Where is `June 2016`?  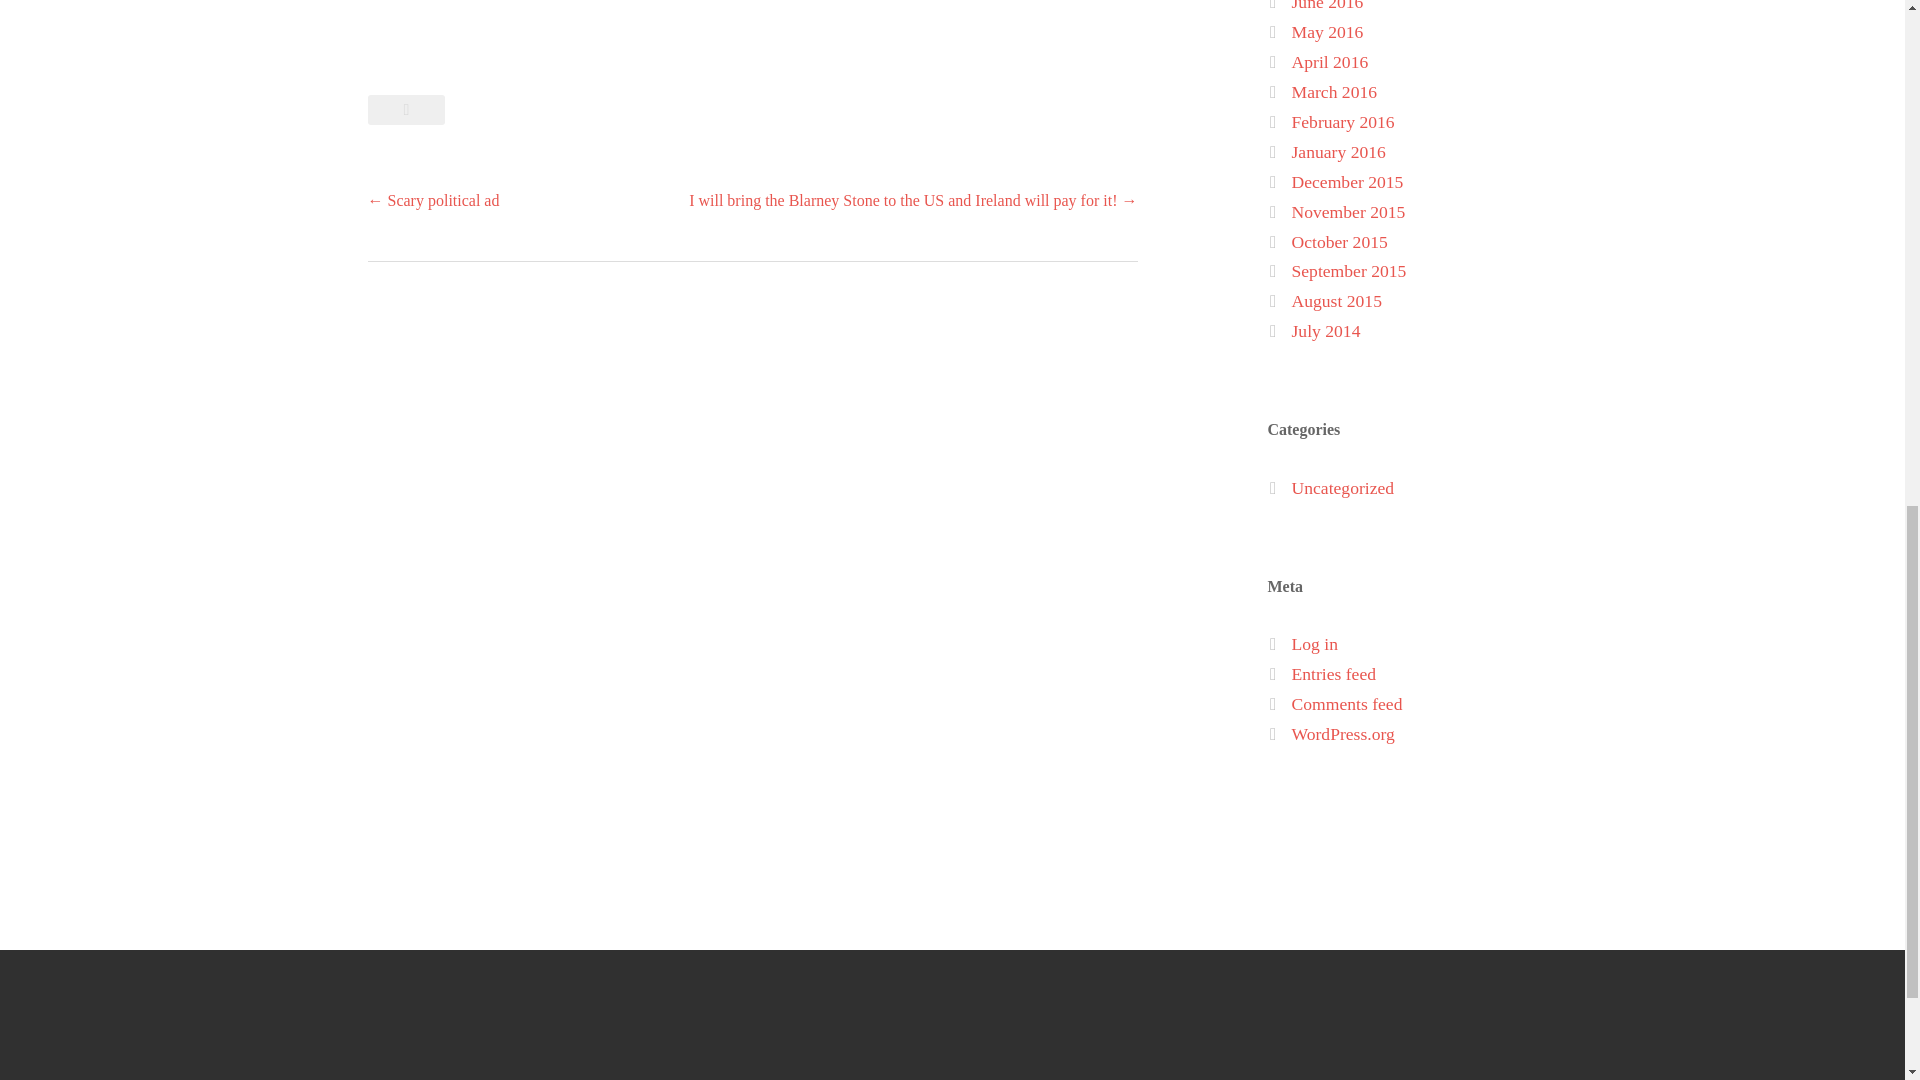
June 2016 is located at coordinates (1328, 6).